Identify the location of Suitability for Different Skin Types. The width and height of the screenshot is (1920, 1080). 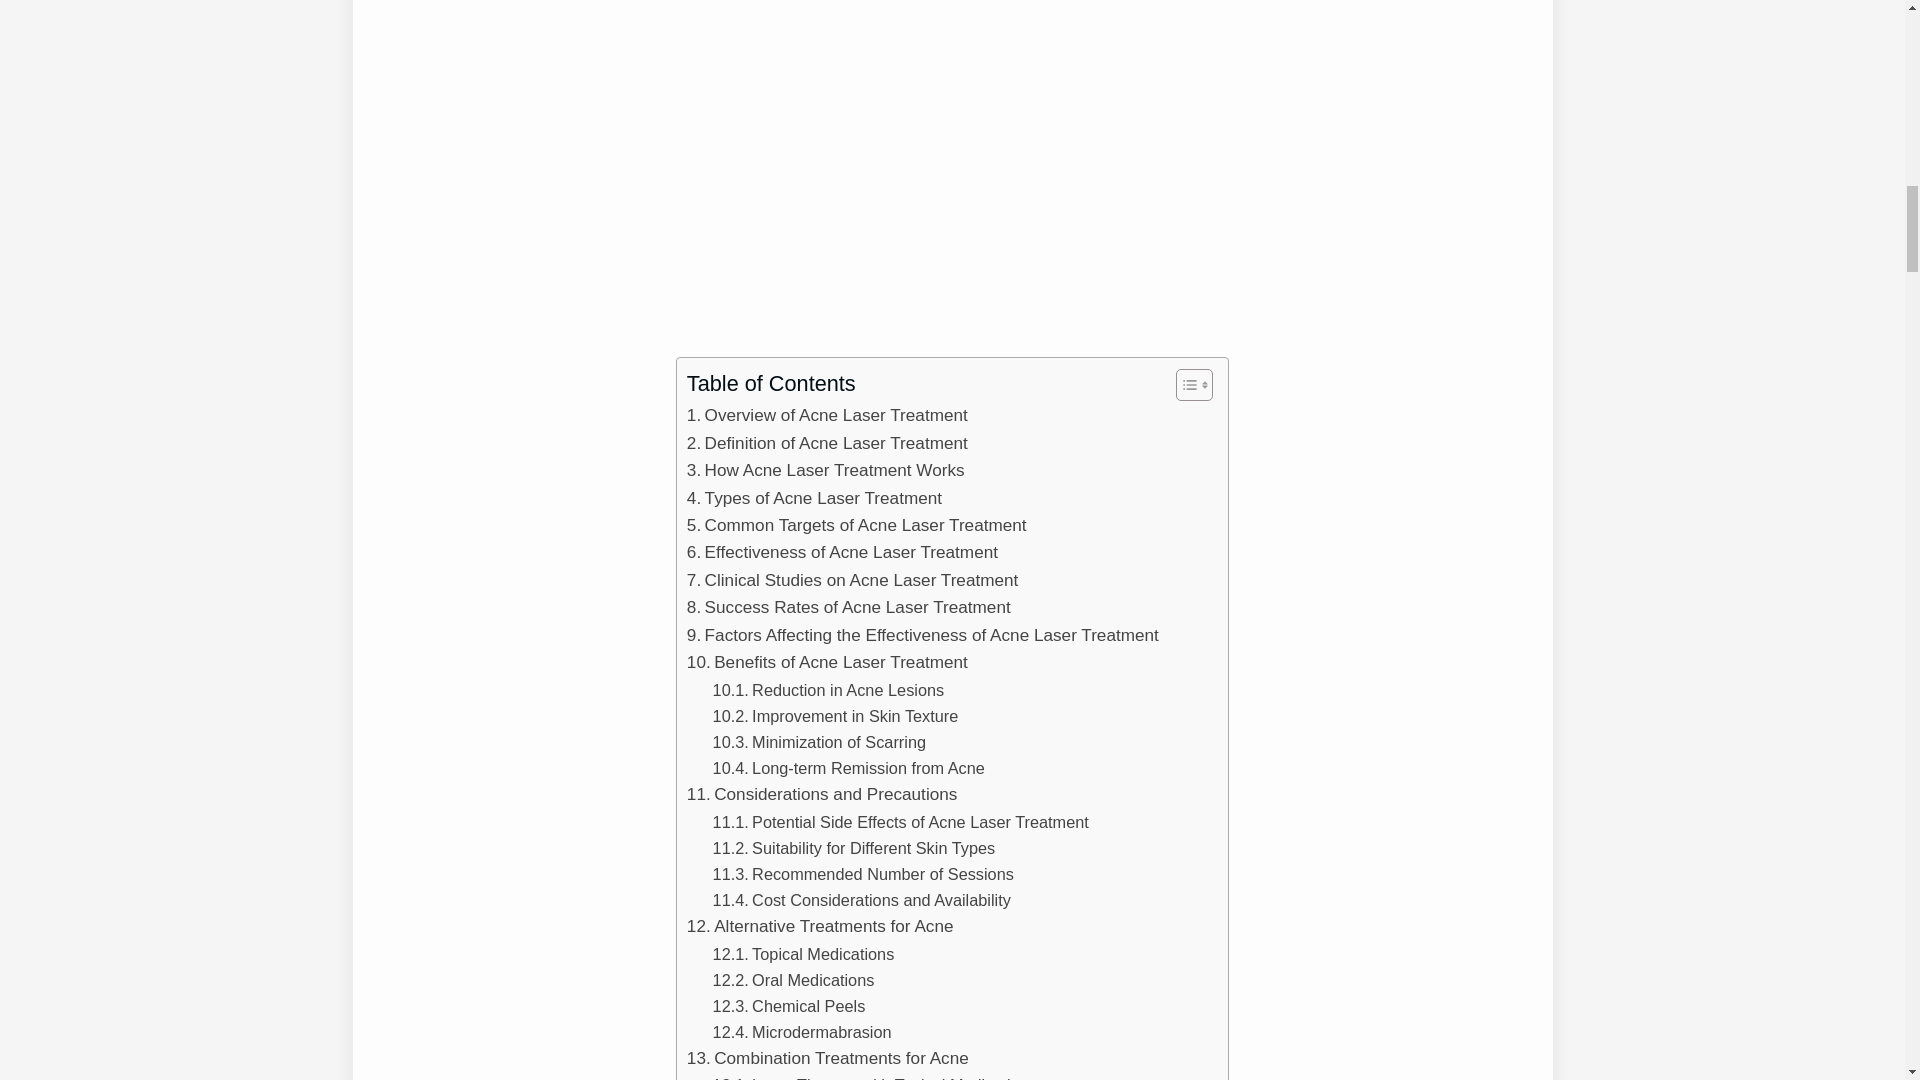
(854, 847).